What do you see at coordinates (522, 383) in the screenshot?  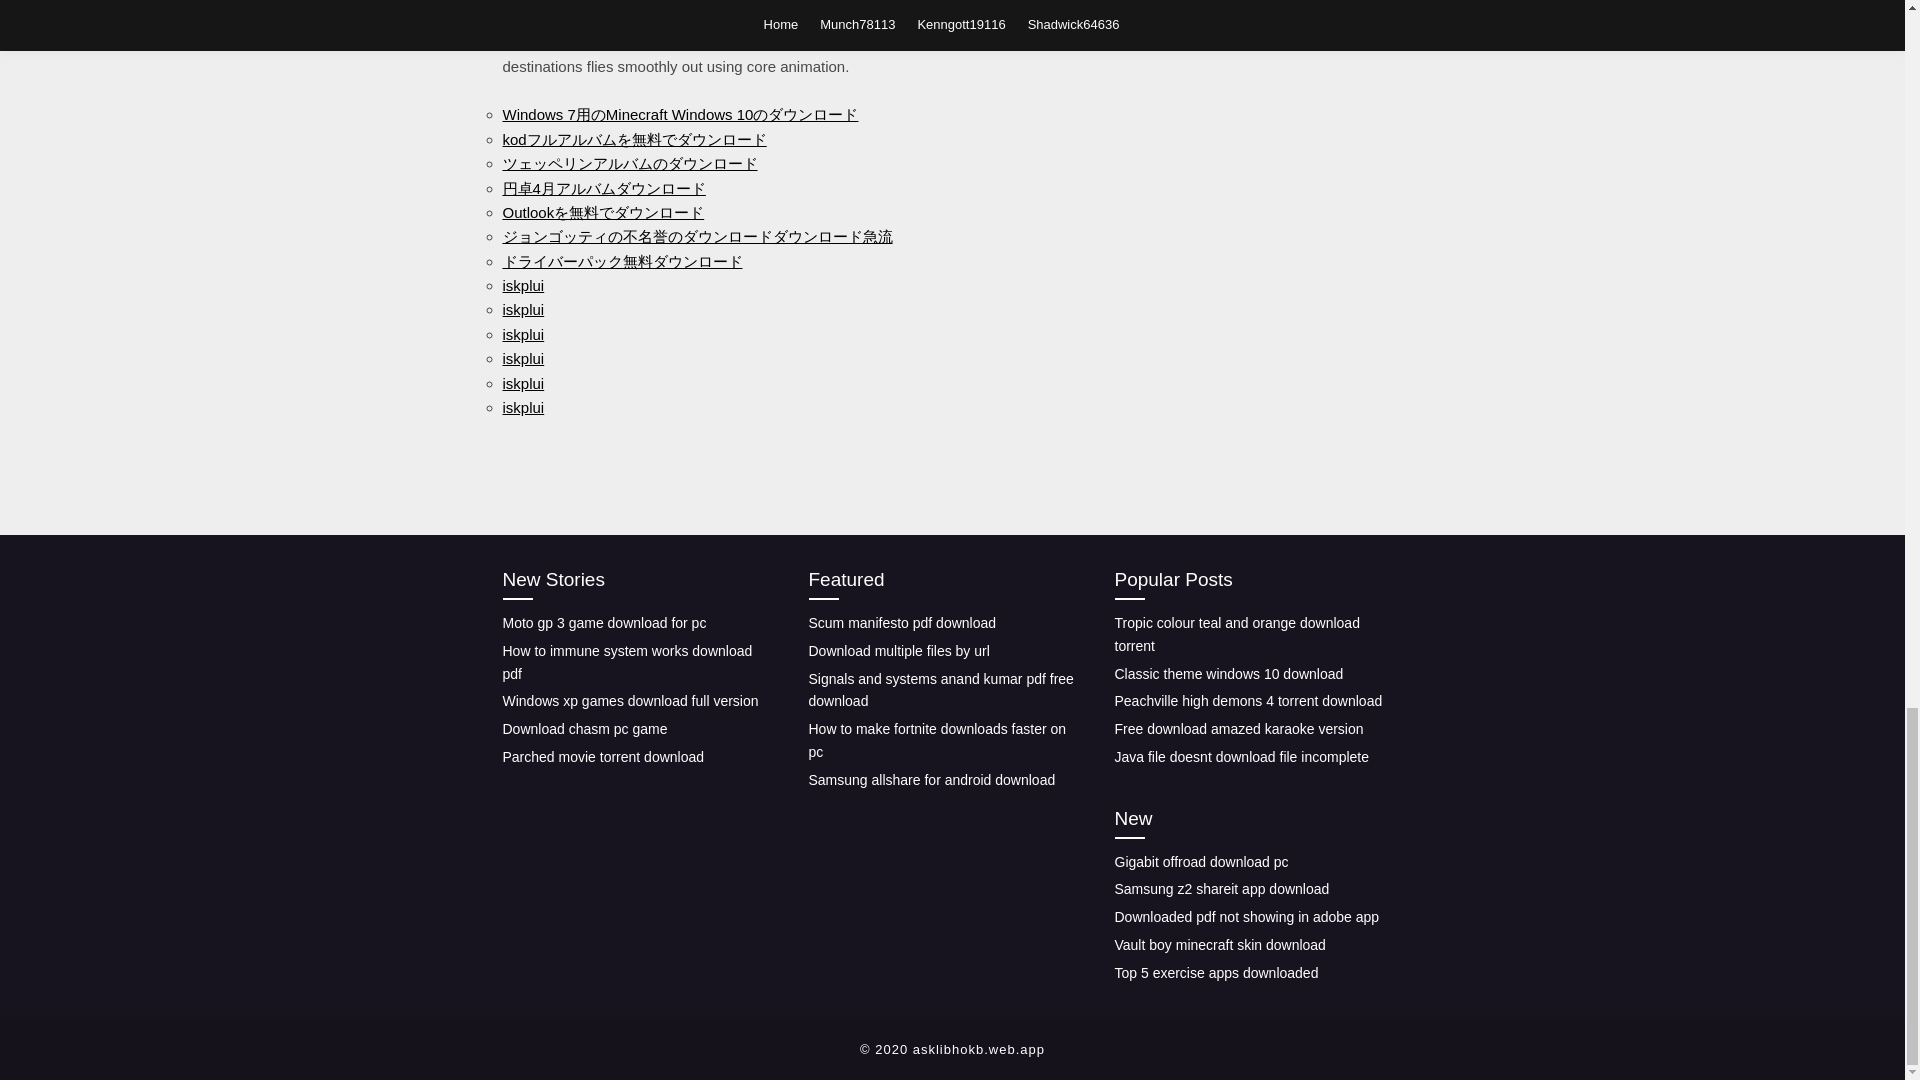 I see `iskplui` at bounding box center [522, 383].